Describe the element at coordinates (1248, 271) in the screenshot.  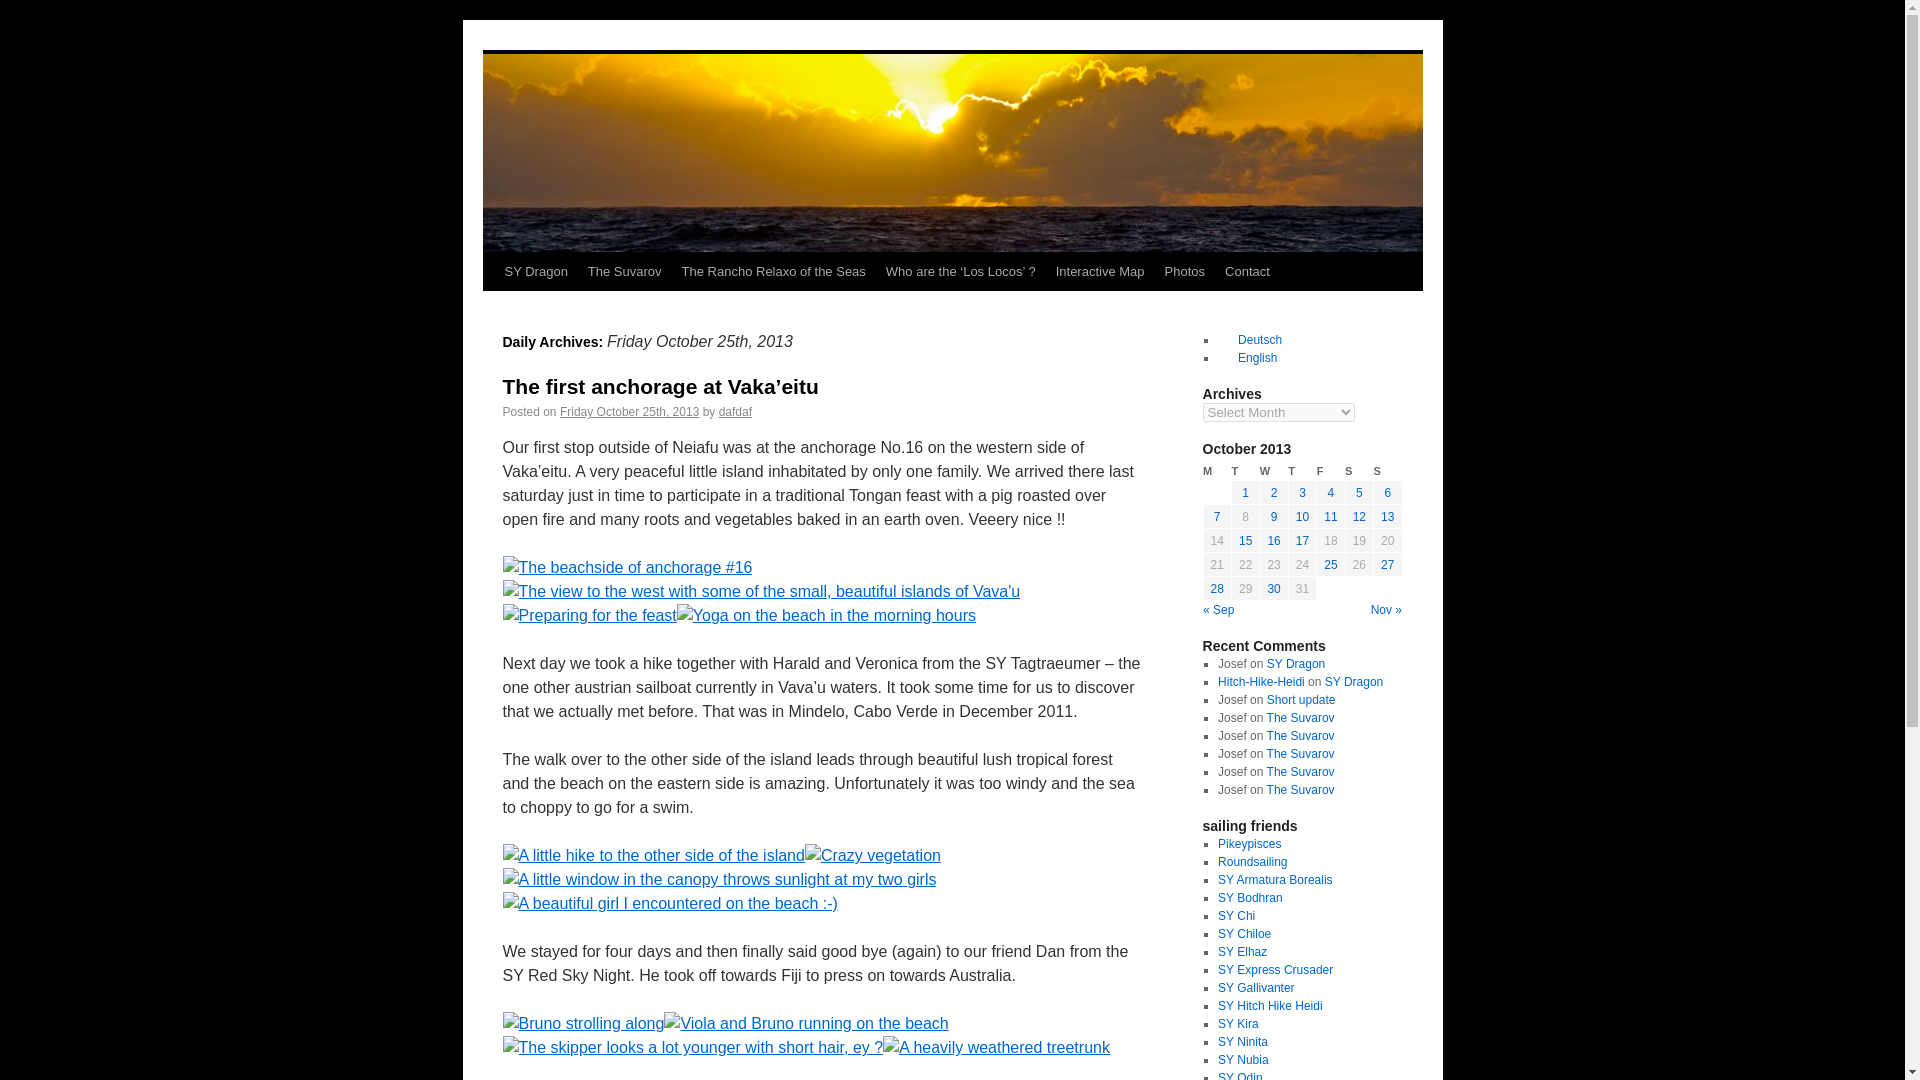
I see `Contact` at that location.